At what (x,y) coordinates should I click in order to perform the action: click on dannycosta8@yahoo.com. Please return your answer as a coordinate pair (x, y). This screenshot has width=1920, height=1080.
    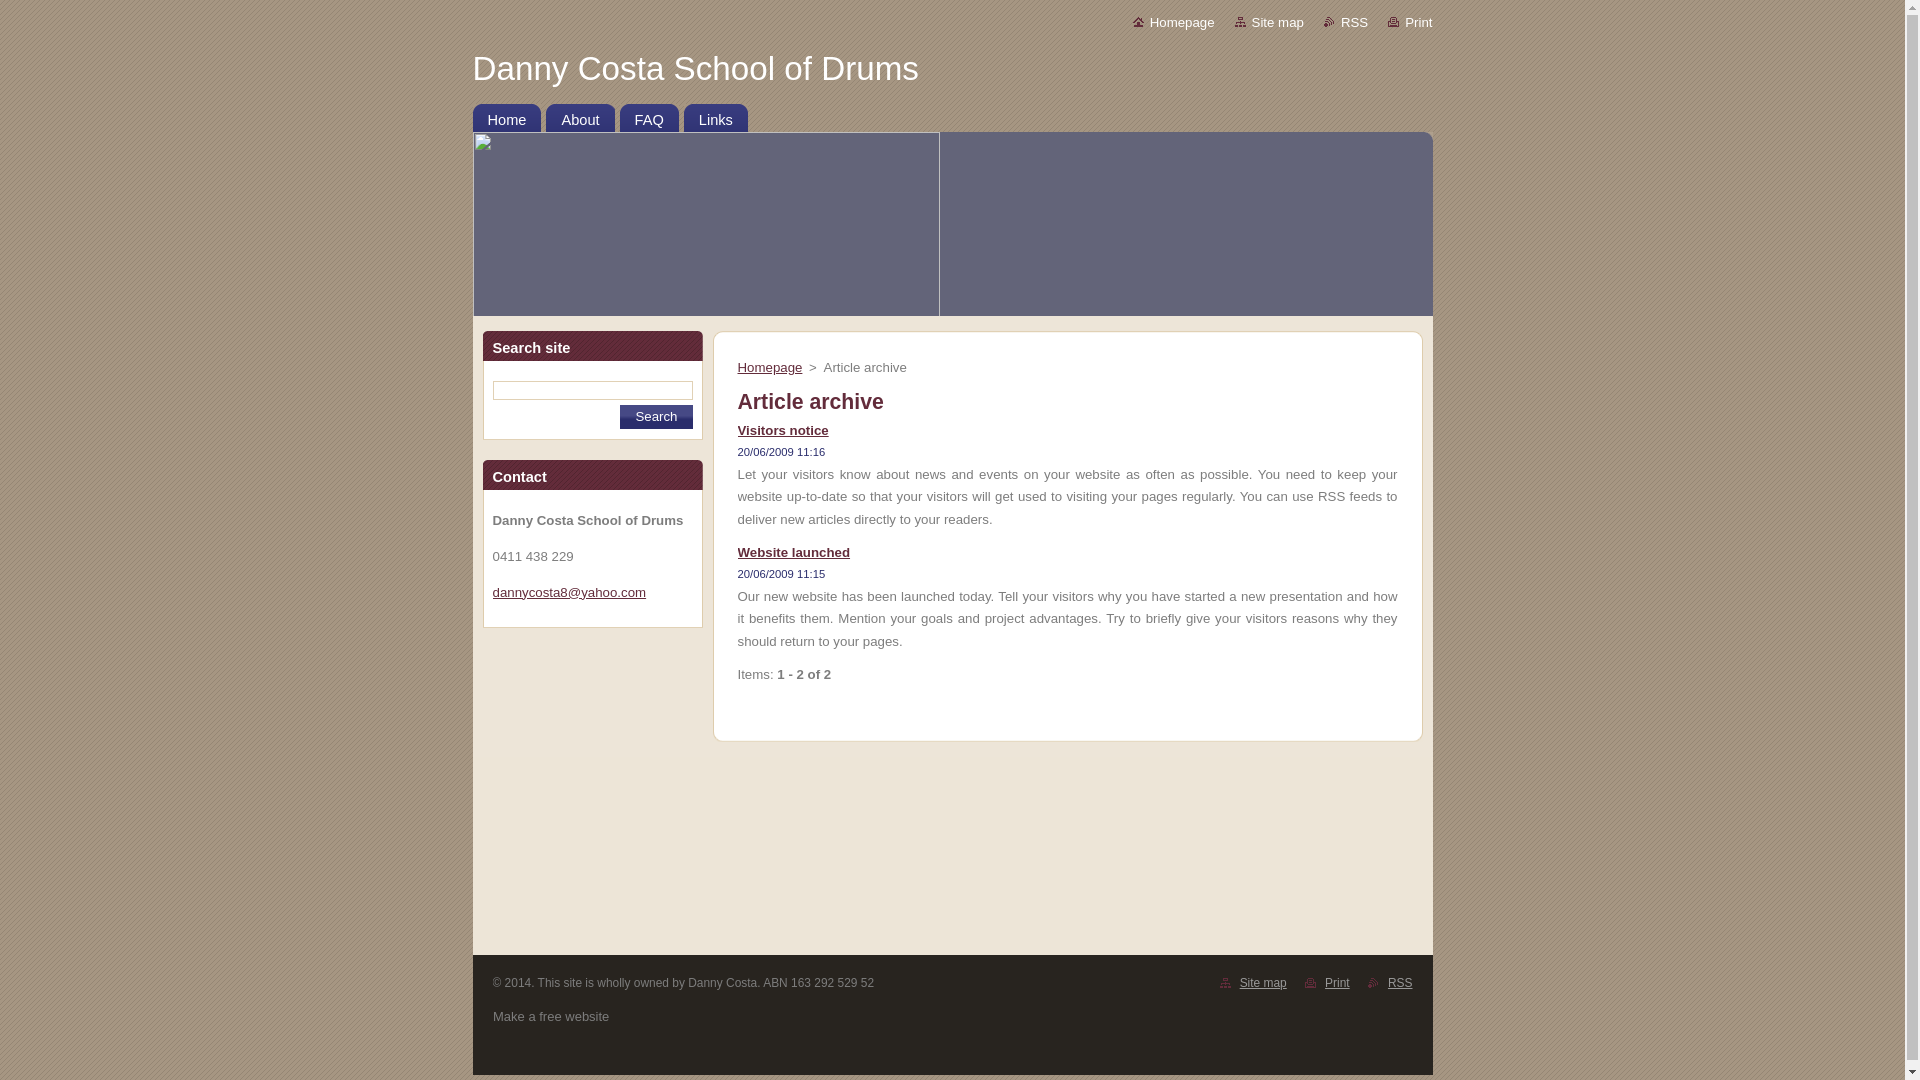
    Looking at the image, I should click on (568, 592).